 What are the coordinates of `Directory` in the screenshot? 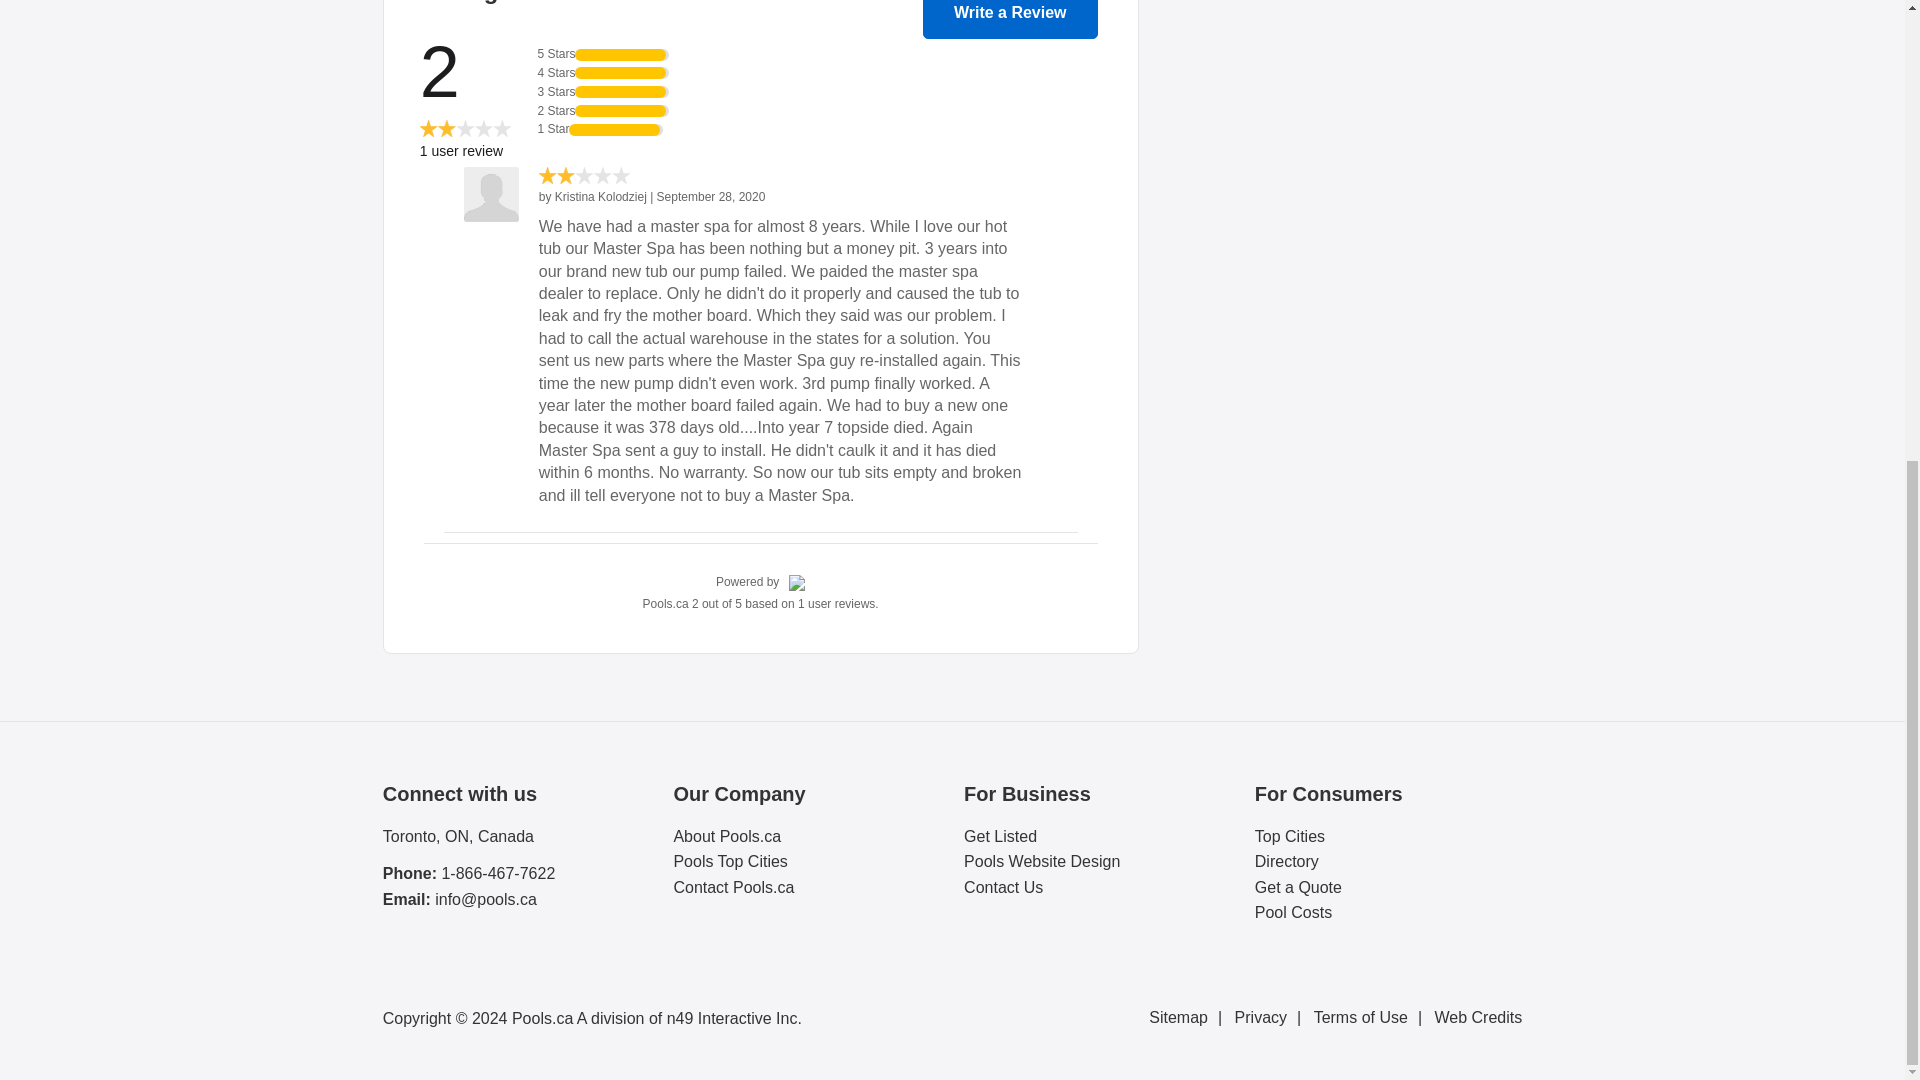 It's located at (1388, 862).